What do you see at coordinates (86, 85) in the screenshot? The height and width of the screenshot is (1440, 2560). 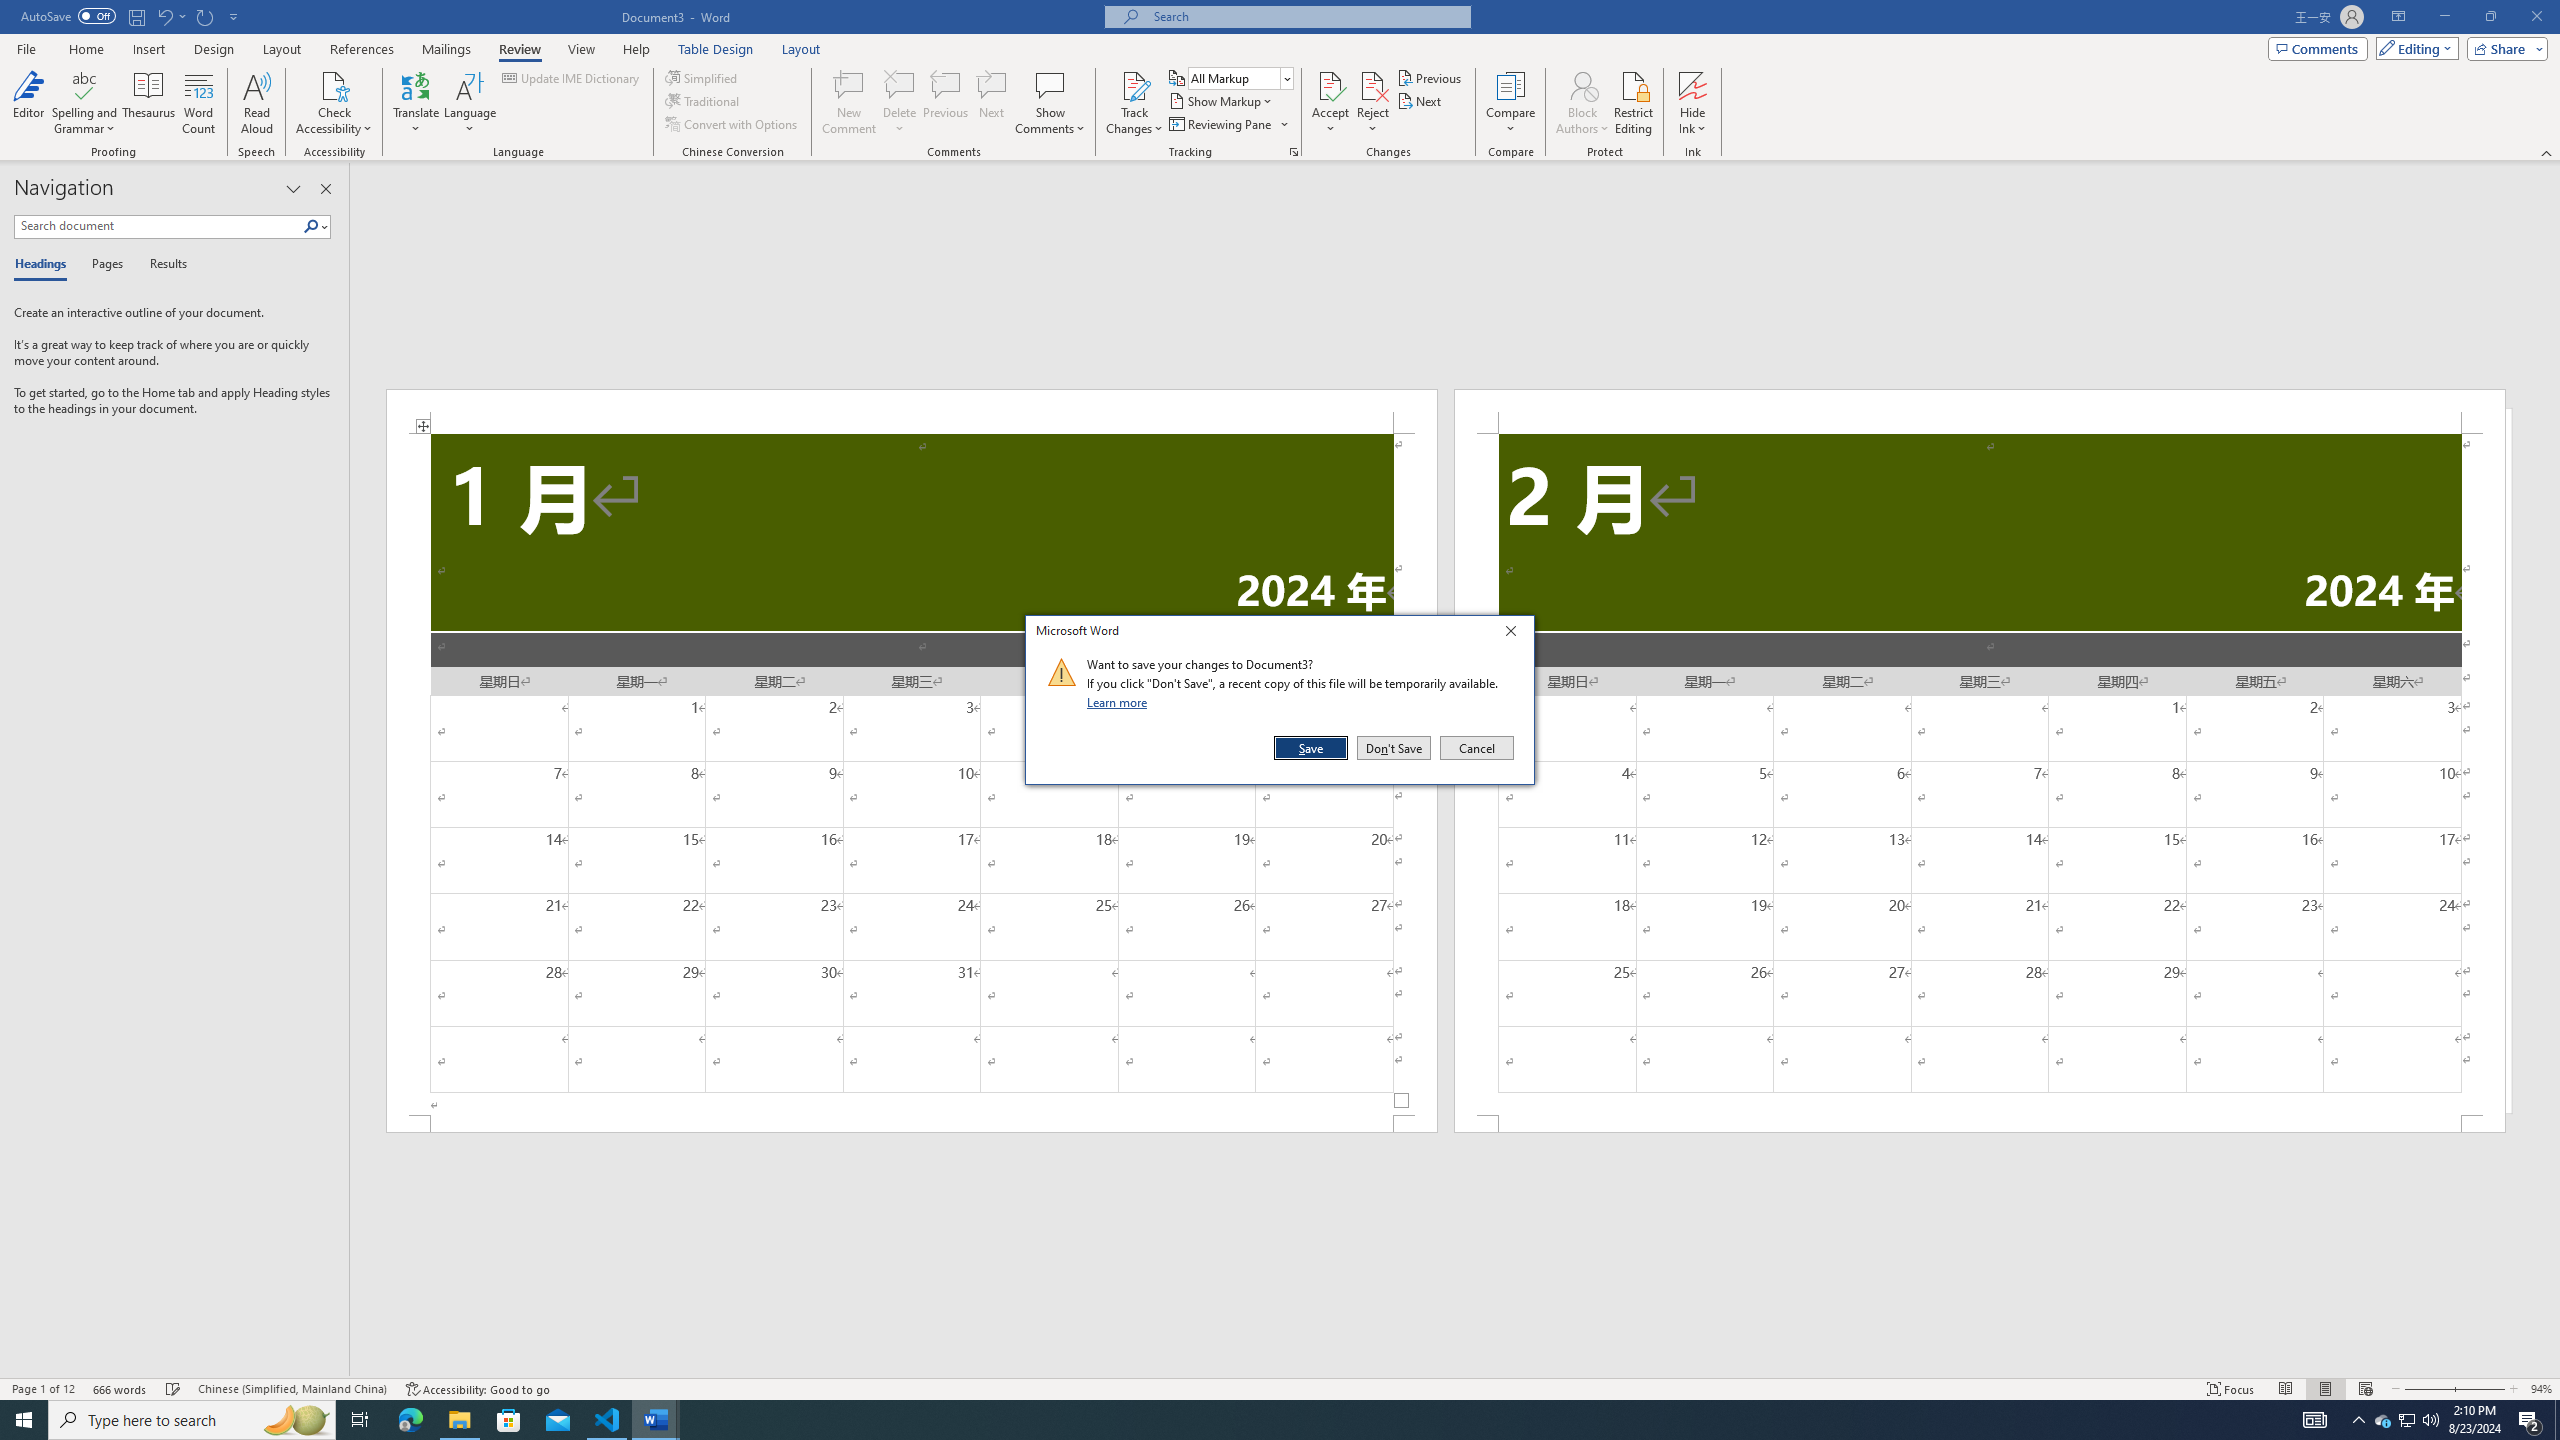 I see `Spelling and Grammar` at bounding box center [86, 85].